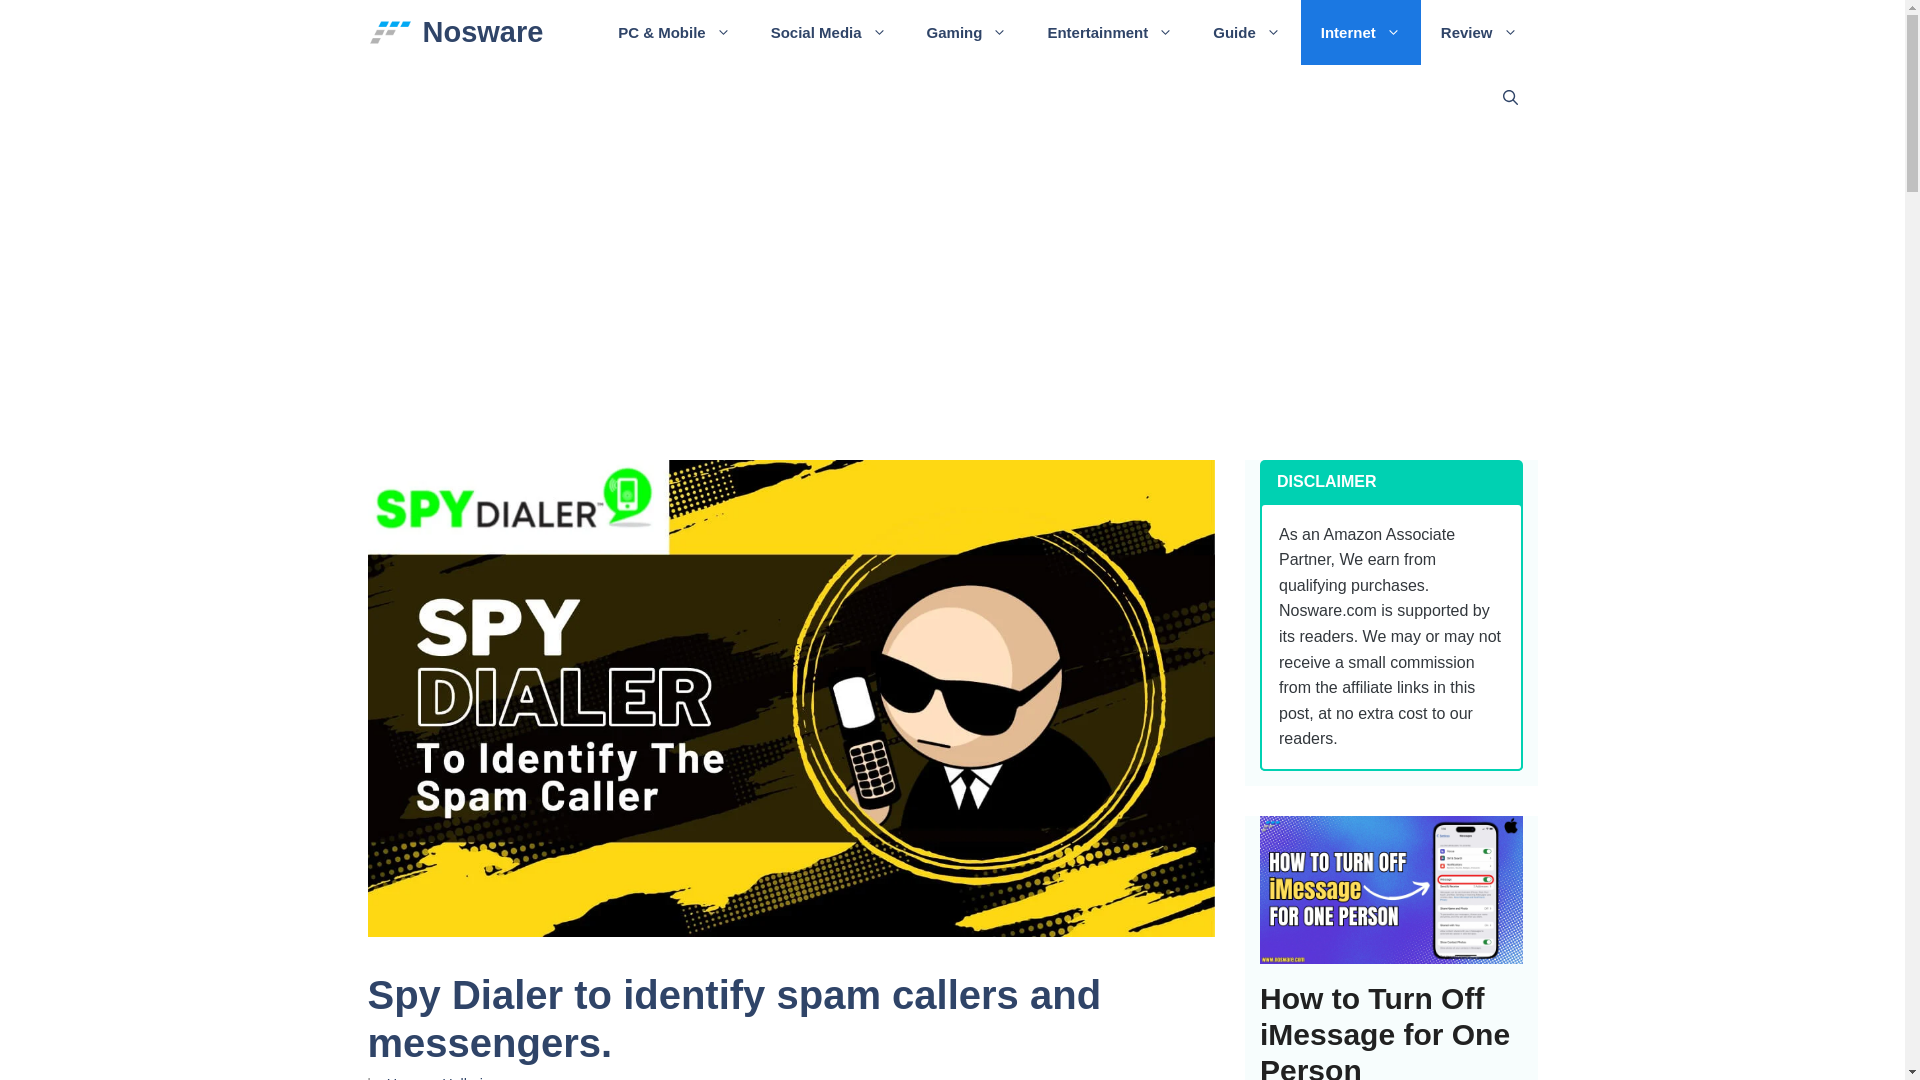  Describe the element at coordinates (828, 32) in the screenshot. I see `Social Media` at that location.